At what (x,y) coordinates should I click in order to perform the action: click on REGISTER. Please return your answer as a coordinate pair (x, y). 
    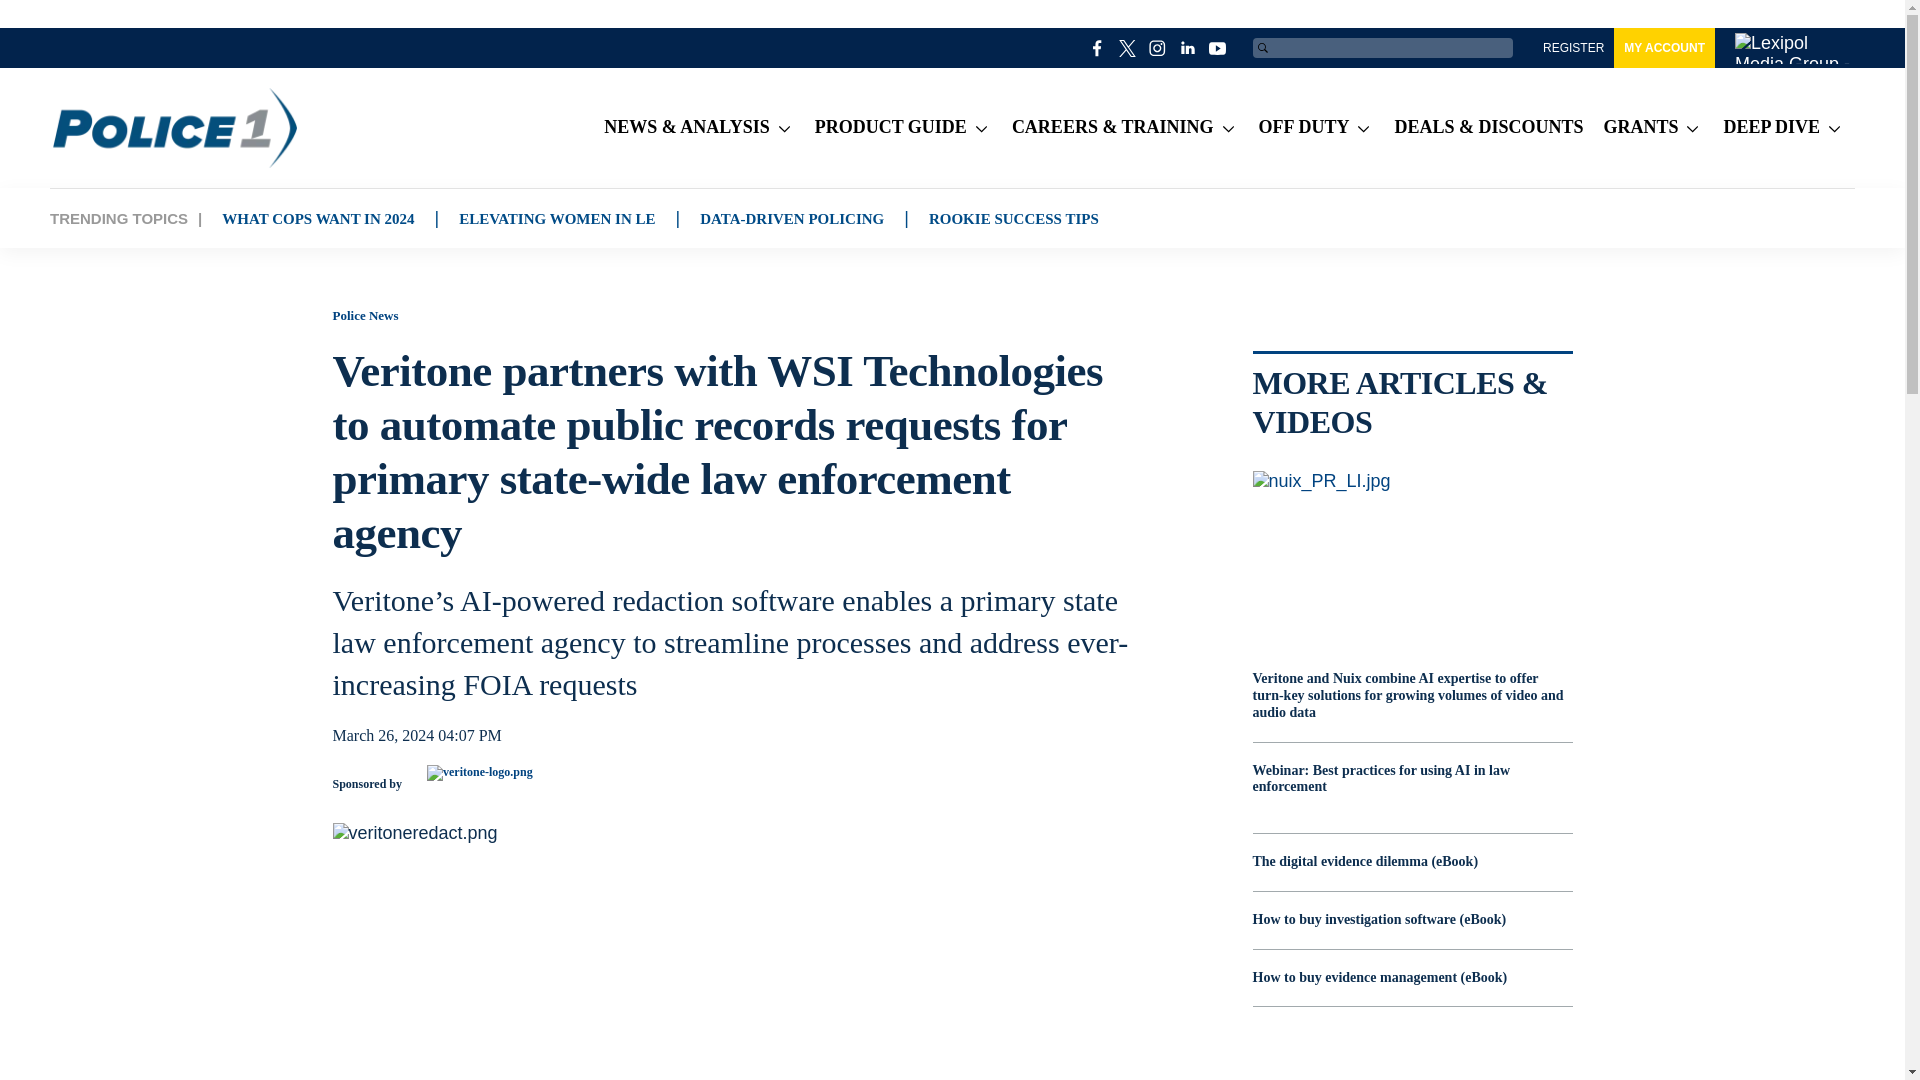
    Looking at the image, I should click on (1573, 48).